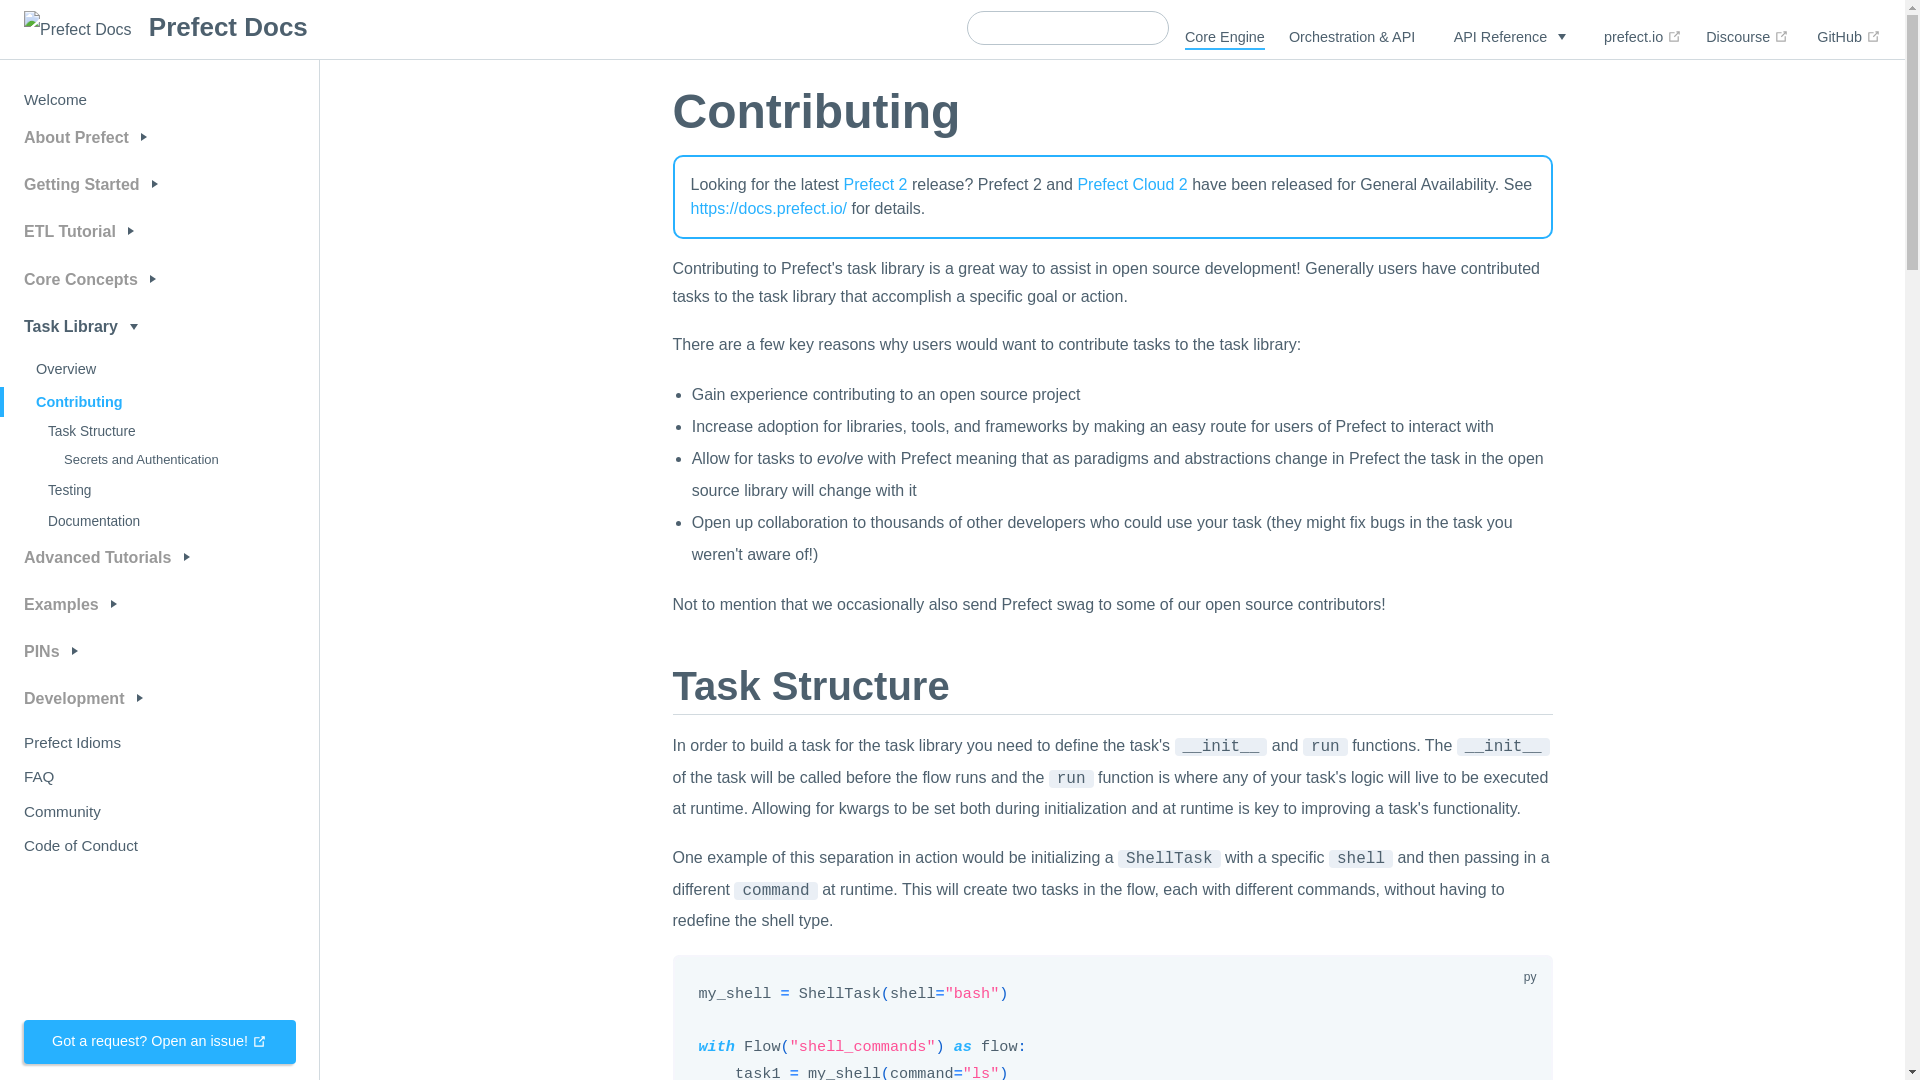  I want to click on Code of Conduct, so click(117, 845).